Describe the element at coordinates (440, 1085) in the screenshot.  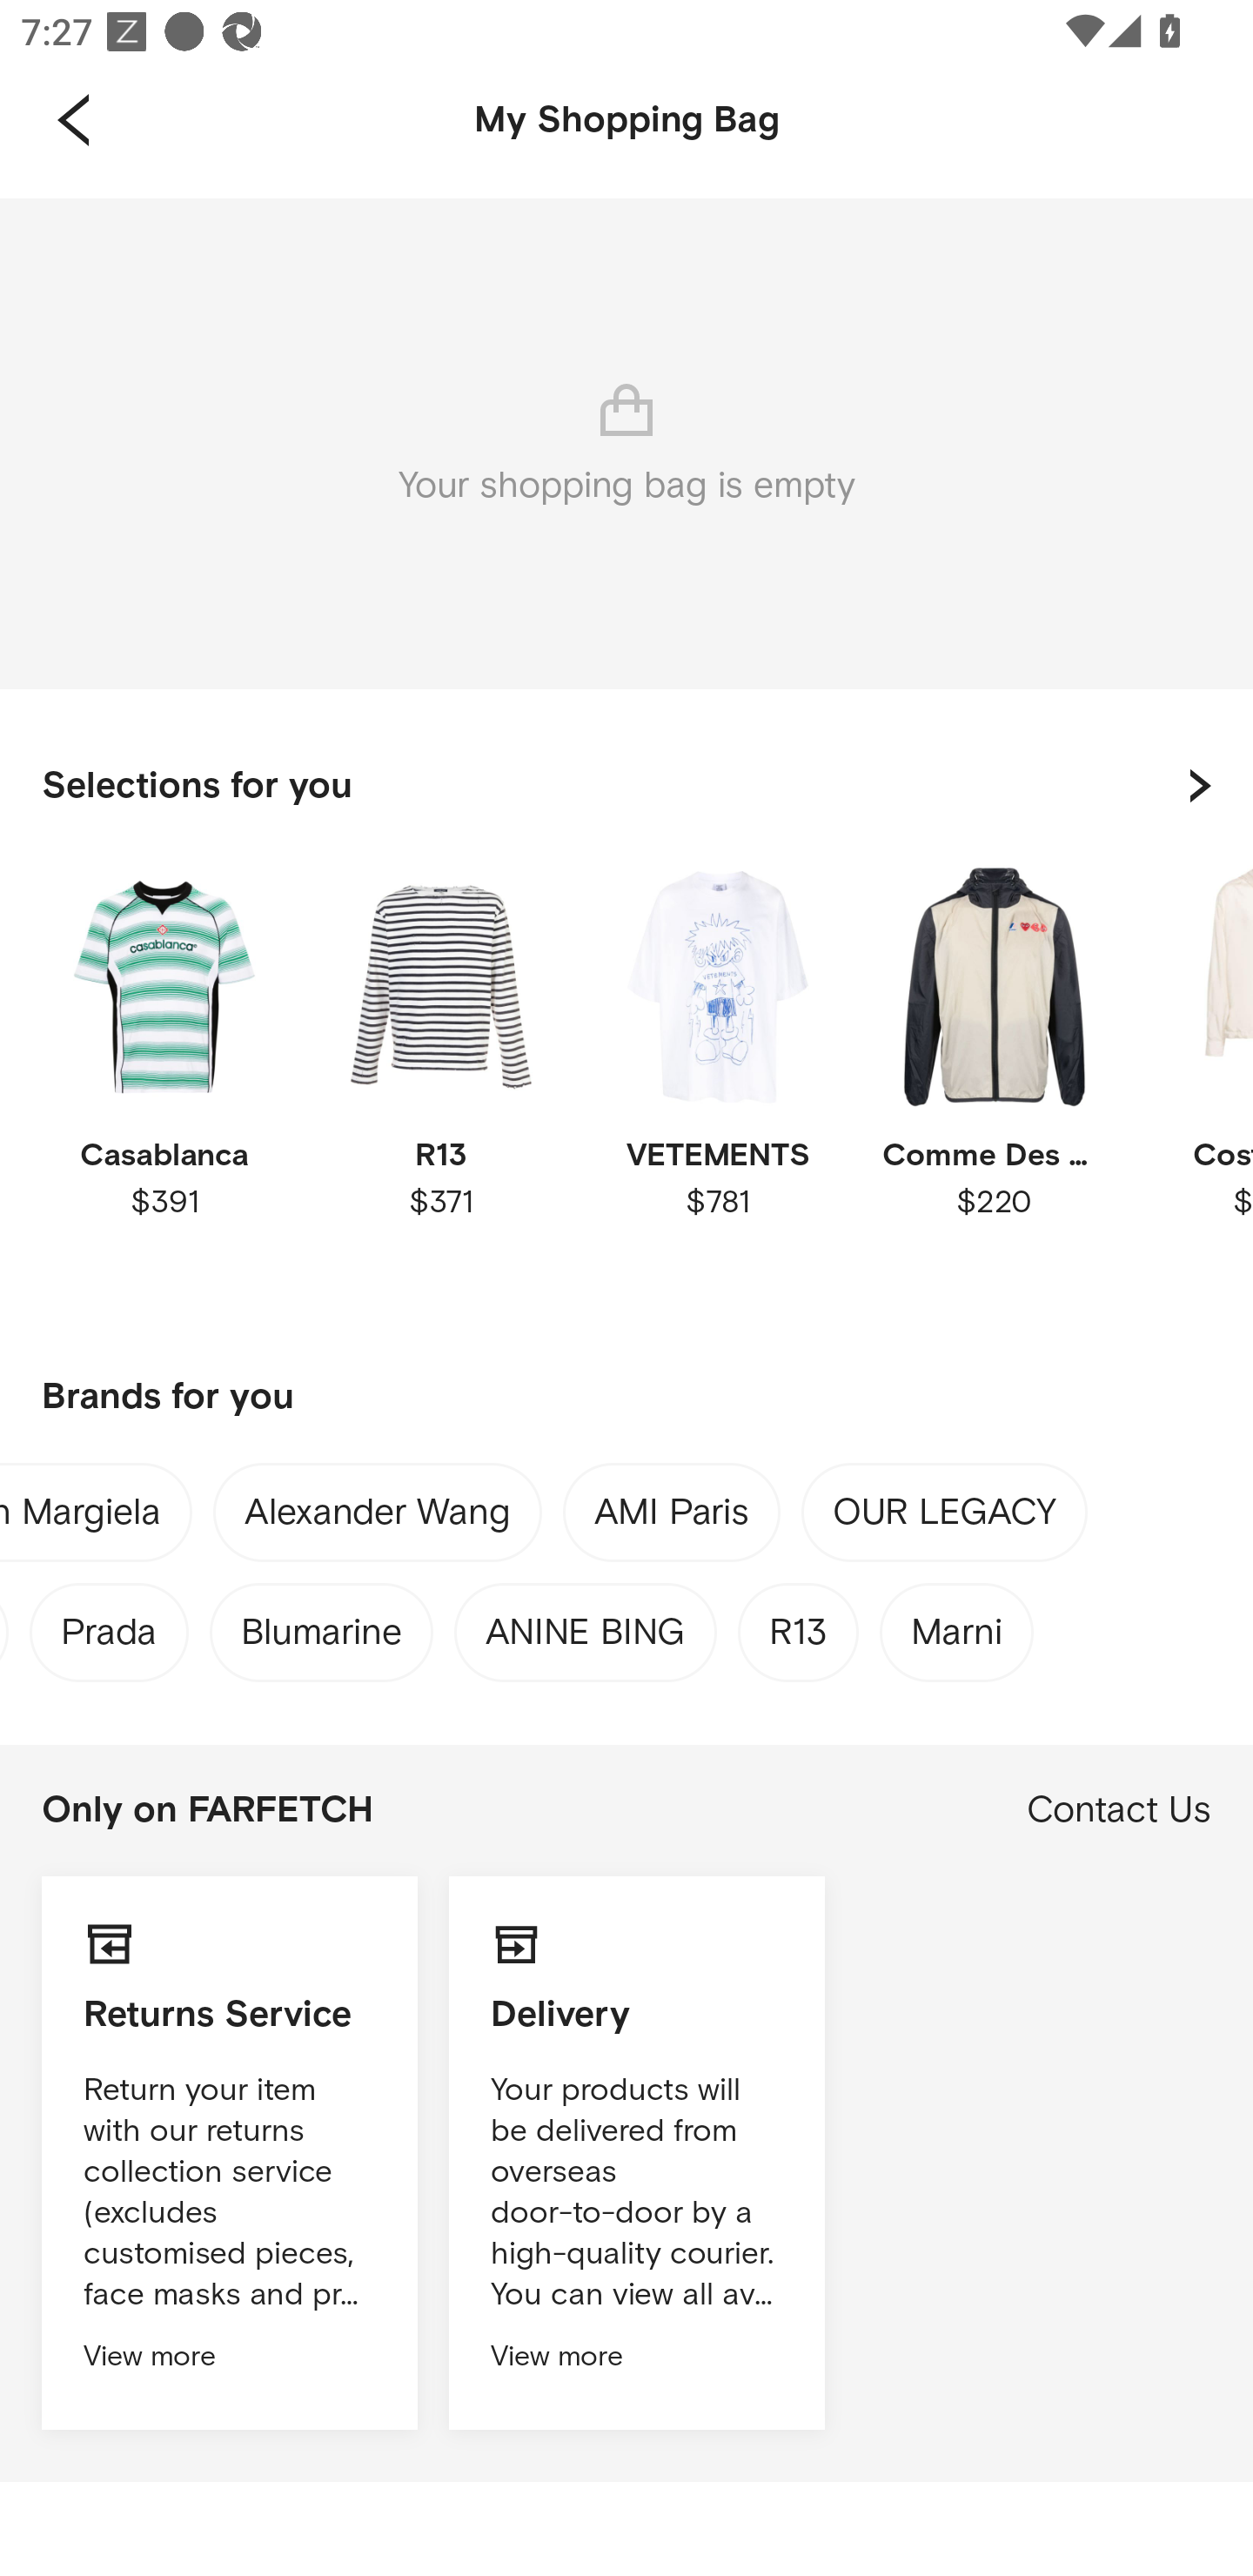
I see `R13 $371` at that location.